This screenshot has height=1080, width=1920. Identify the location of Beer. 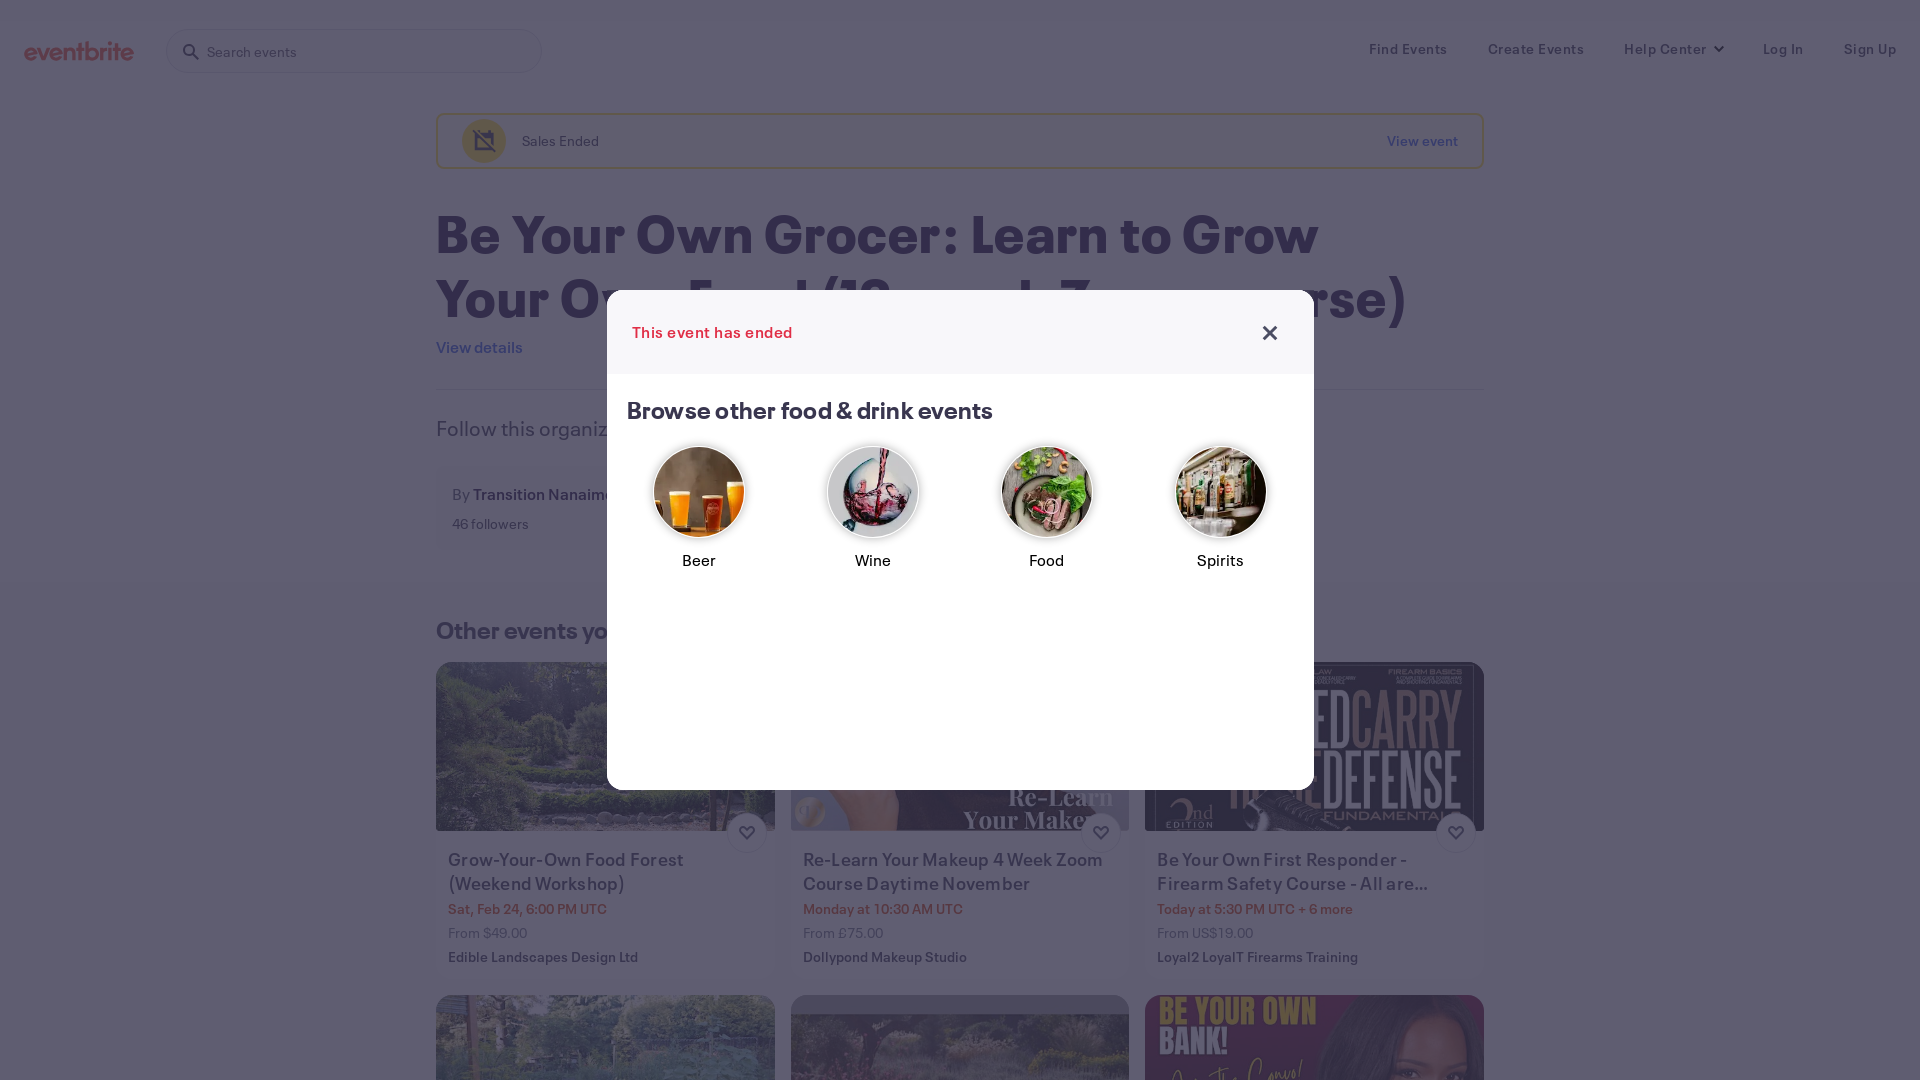
(699, 516).